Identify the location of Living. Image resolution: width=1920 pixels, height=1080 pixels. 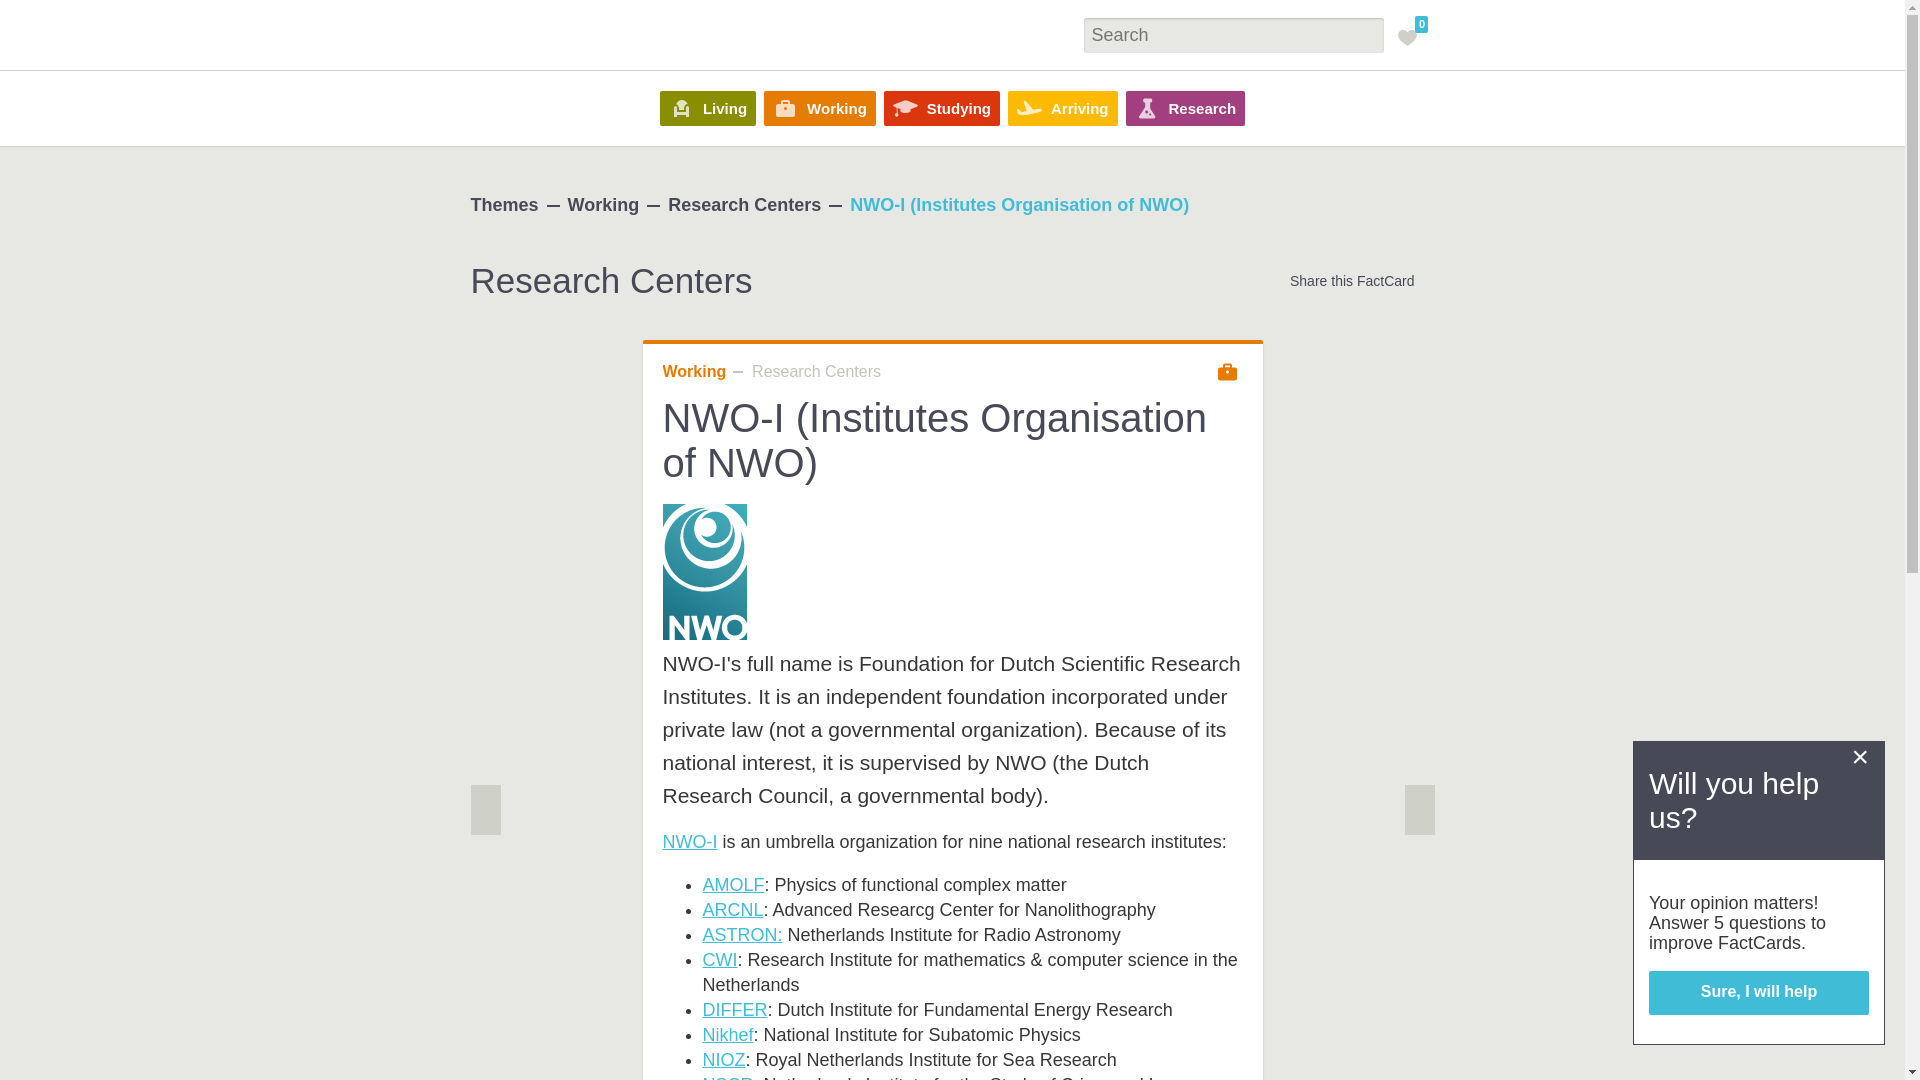
(708, 108).